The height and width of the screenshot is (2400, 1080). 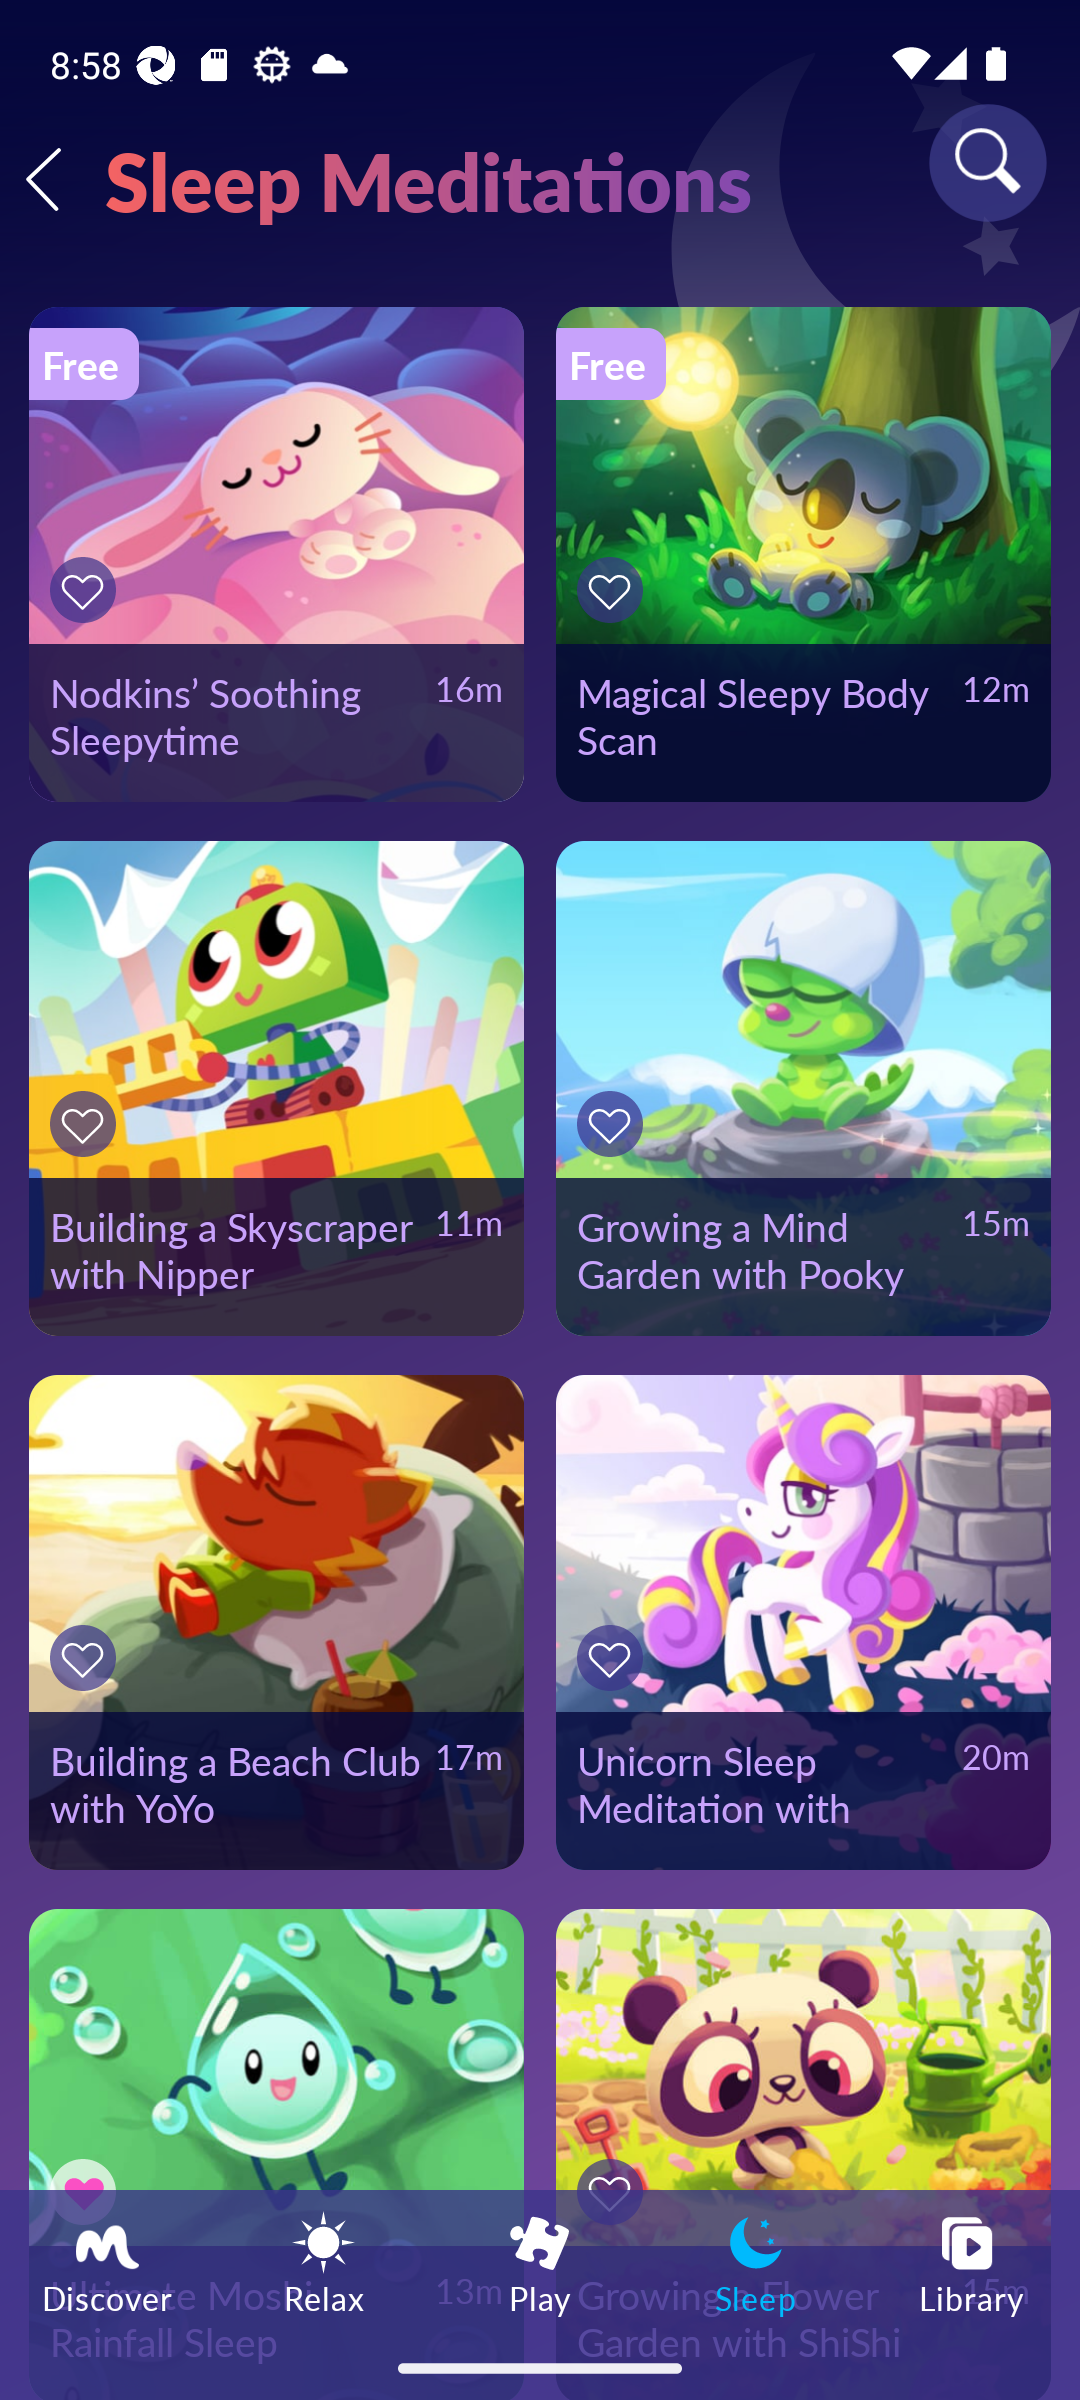 What do you see at coordinates (87, 1124) in the screenshot?
I see `Button` at bounding box center [87, 1124].